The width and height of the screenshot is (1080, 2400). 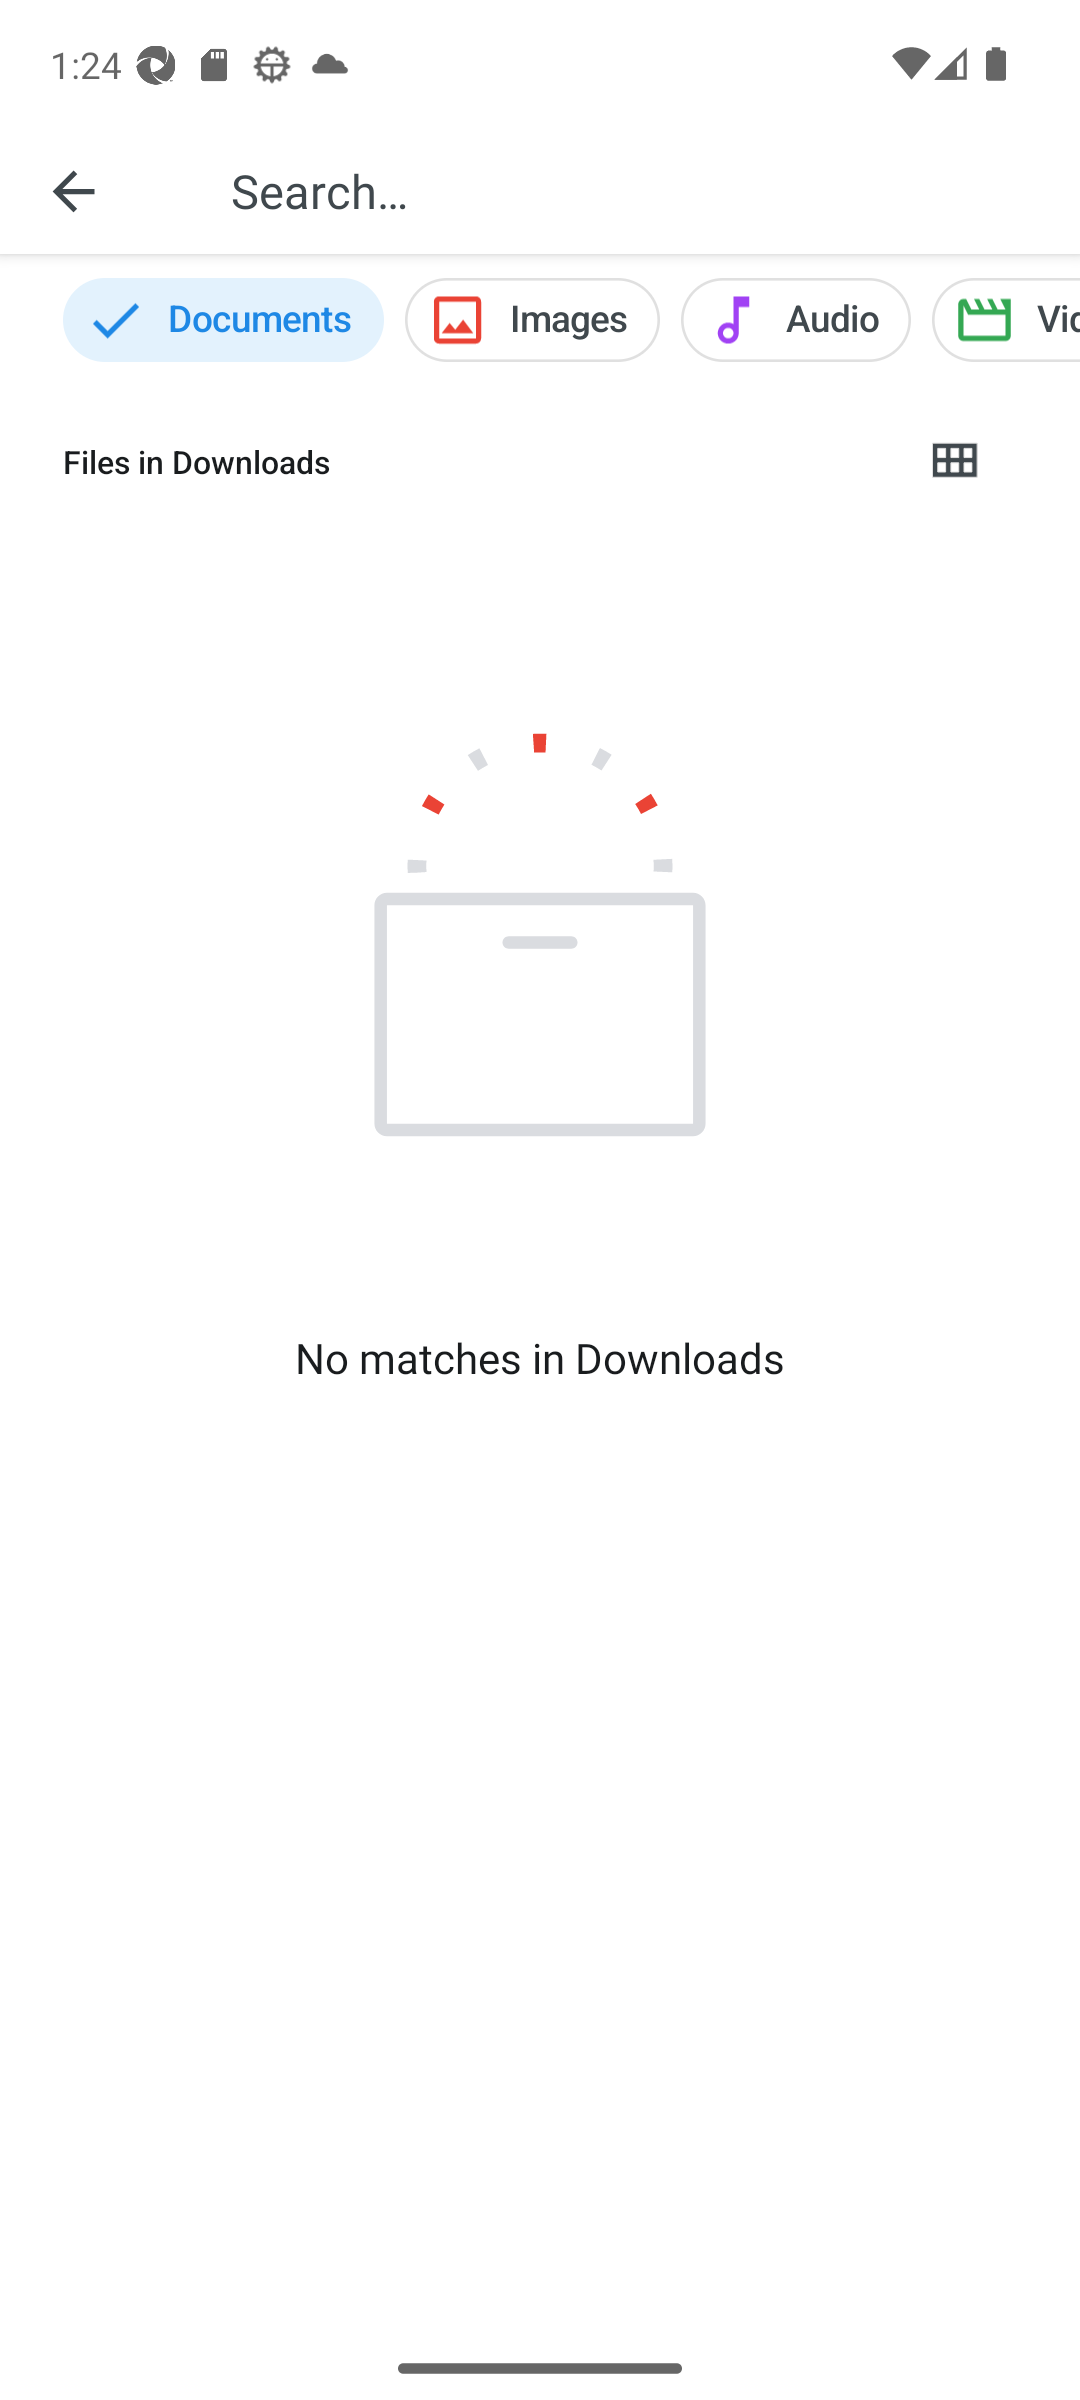 What do you see at coordinates (796, 320) in the screenshot?
I see `Audio` at bounding box center [796, 320].